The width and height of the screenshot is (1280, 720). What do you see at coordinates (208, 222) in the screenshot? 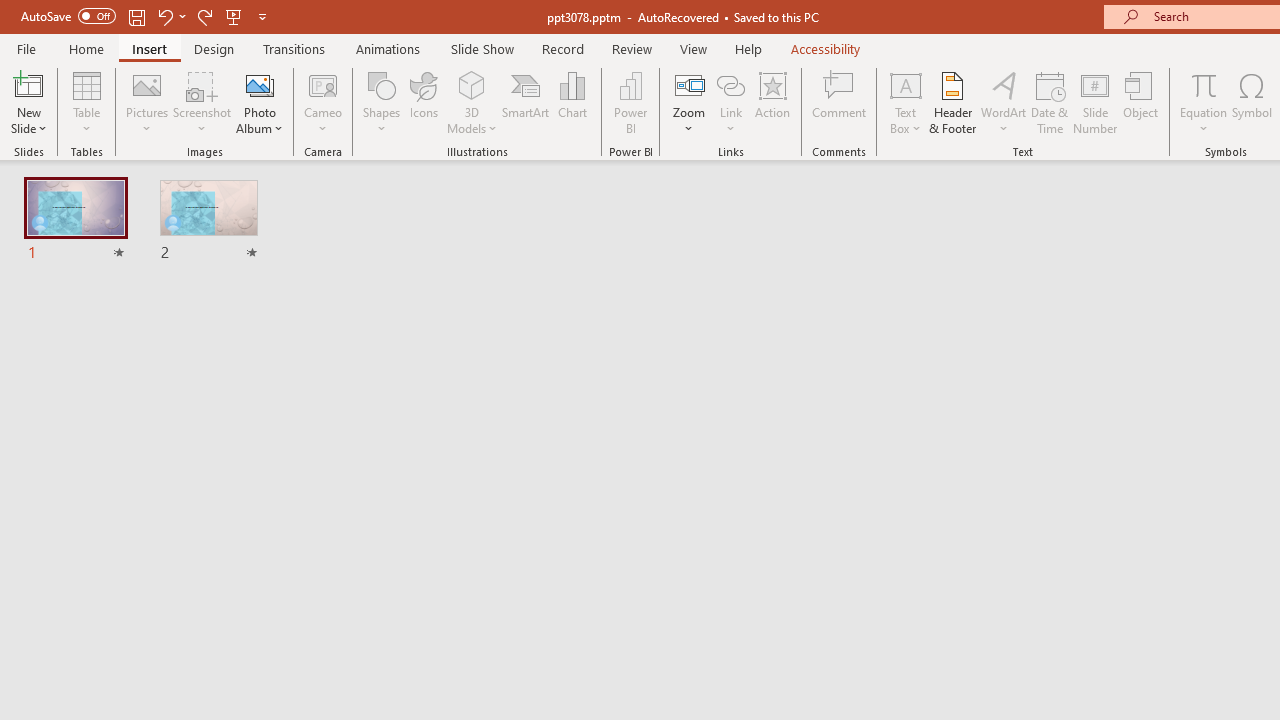
I see `Slide` at bounding box center [208, 222].